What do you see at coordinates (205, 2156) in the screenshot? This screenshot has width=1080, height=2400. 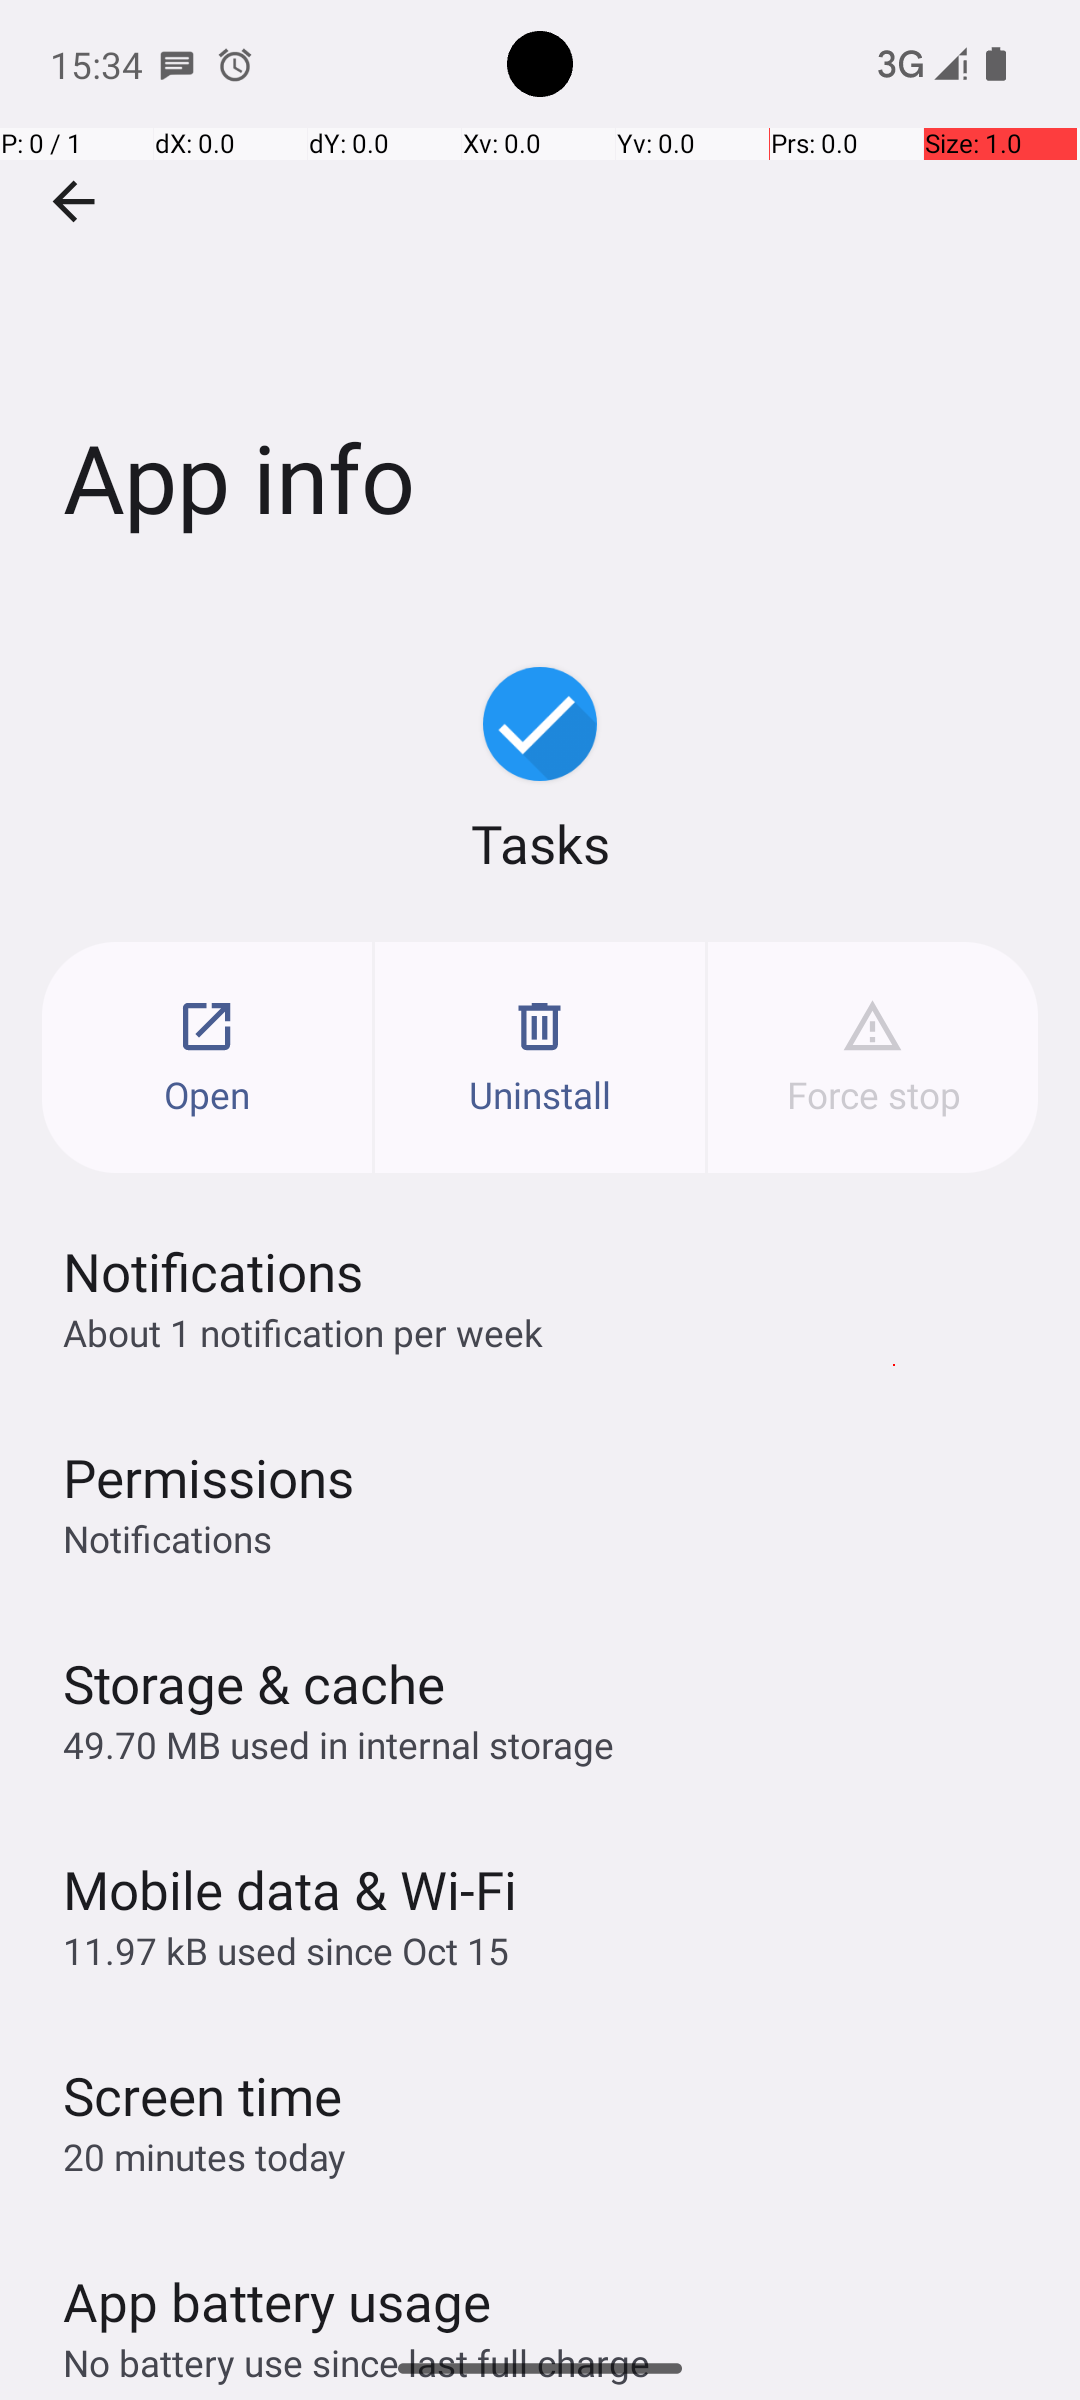 I see `20 minutes today` at bounding box center [205, 2156].